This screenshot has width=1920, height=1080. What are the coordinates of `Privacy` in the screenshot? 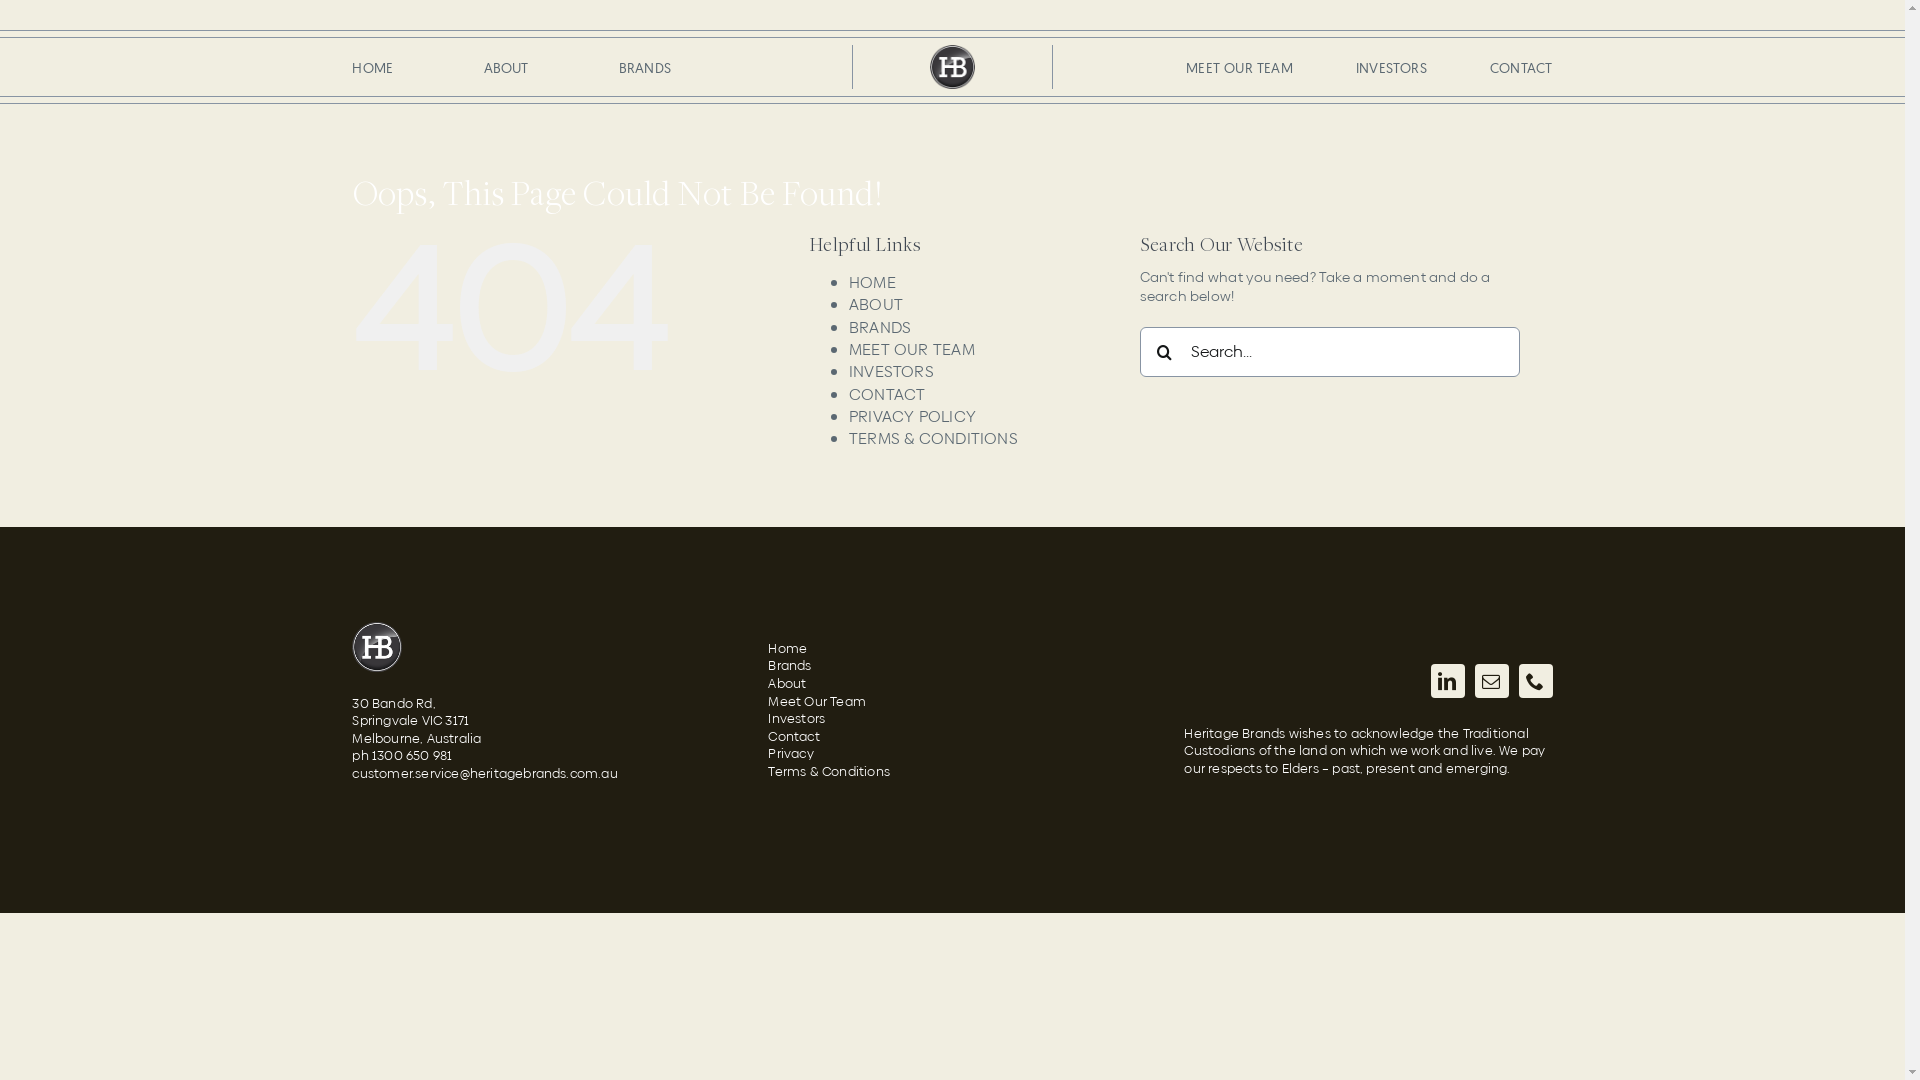 It's located at (952, 754).